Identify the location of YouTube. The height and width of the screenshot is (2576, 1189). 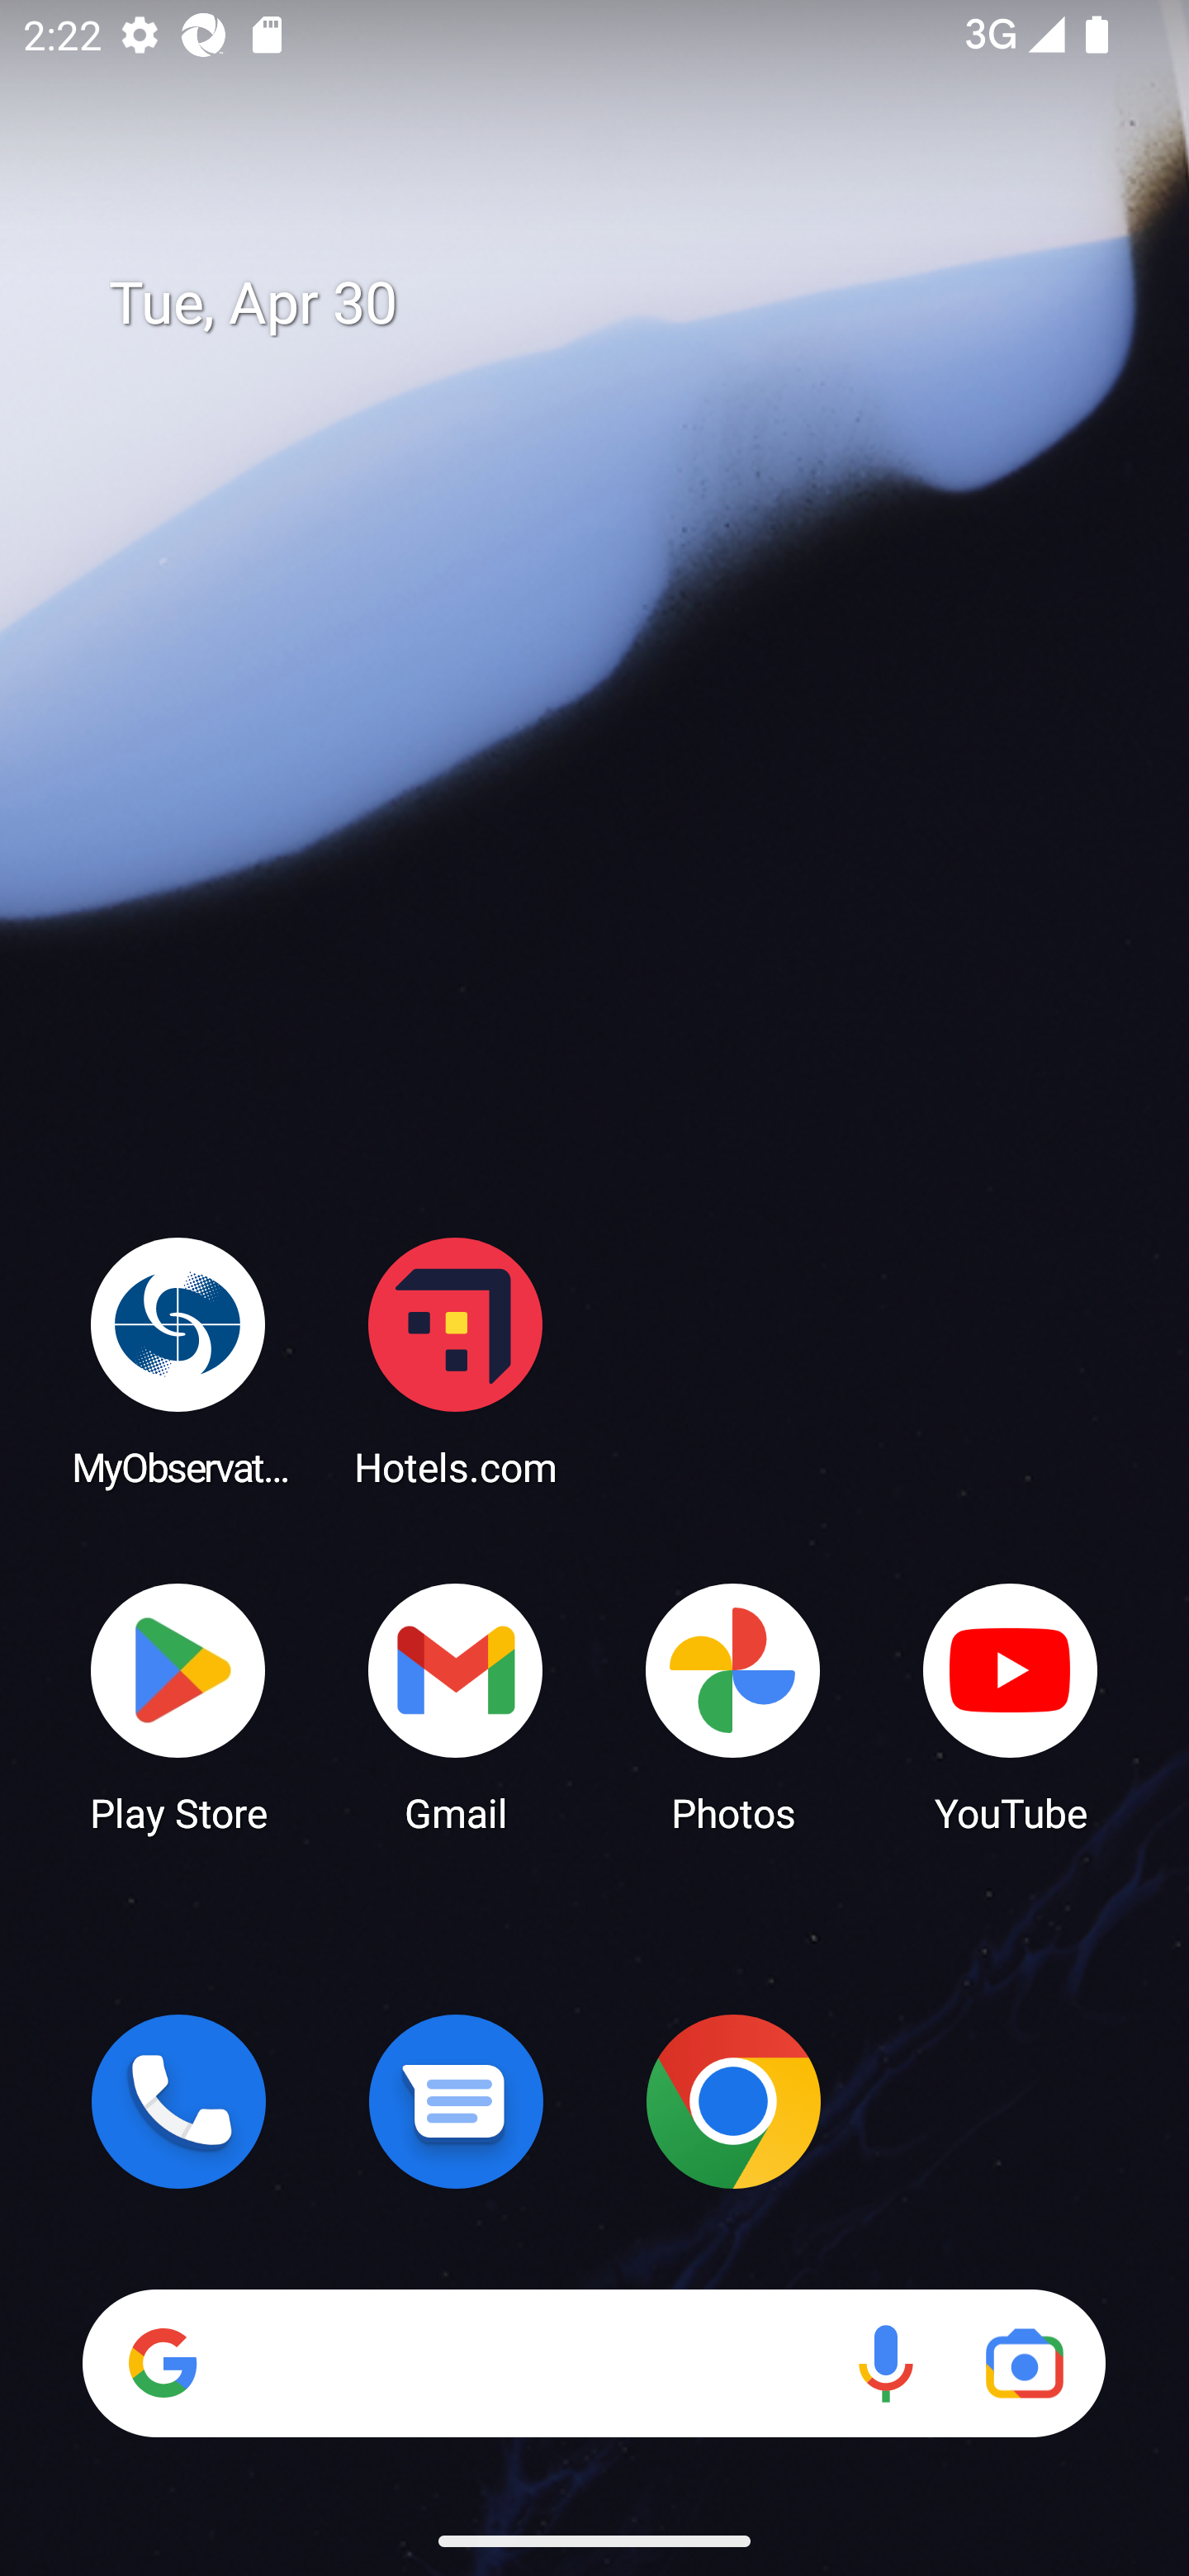
(1011, 1706).